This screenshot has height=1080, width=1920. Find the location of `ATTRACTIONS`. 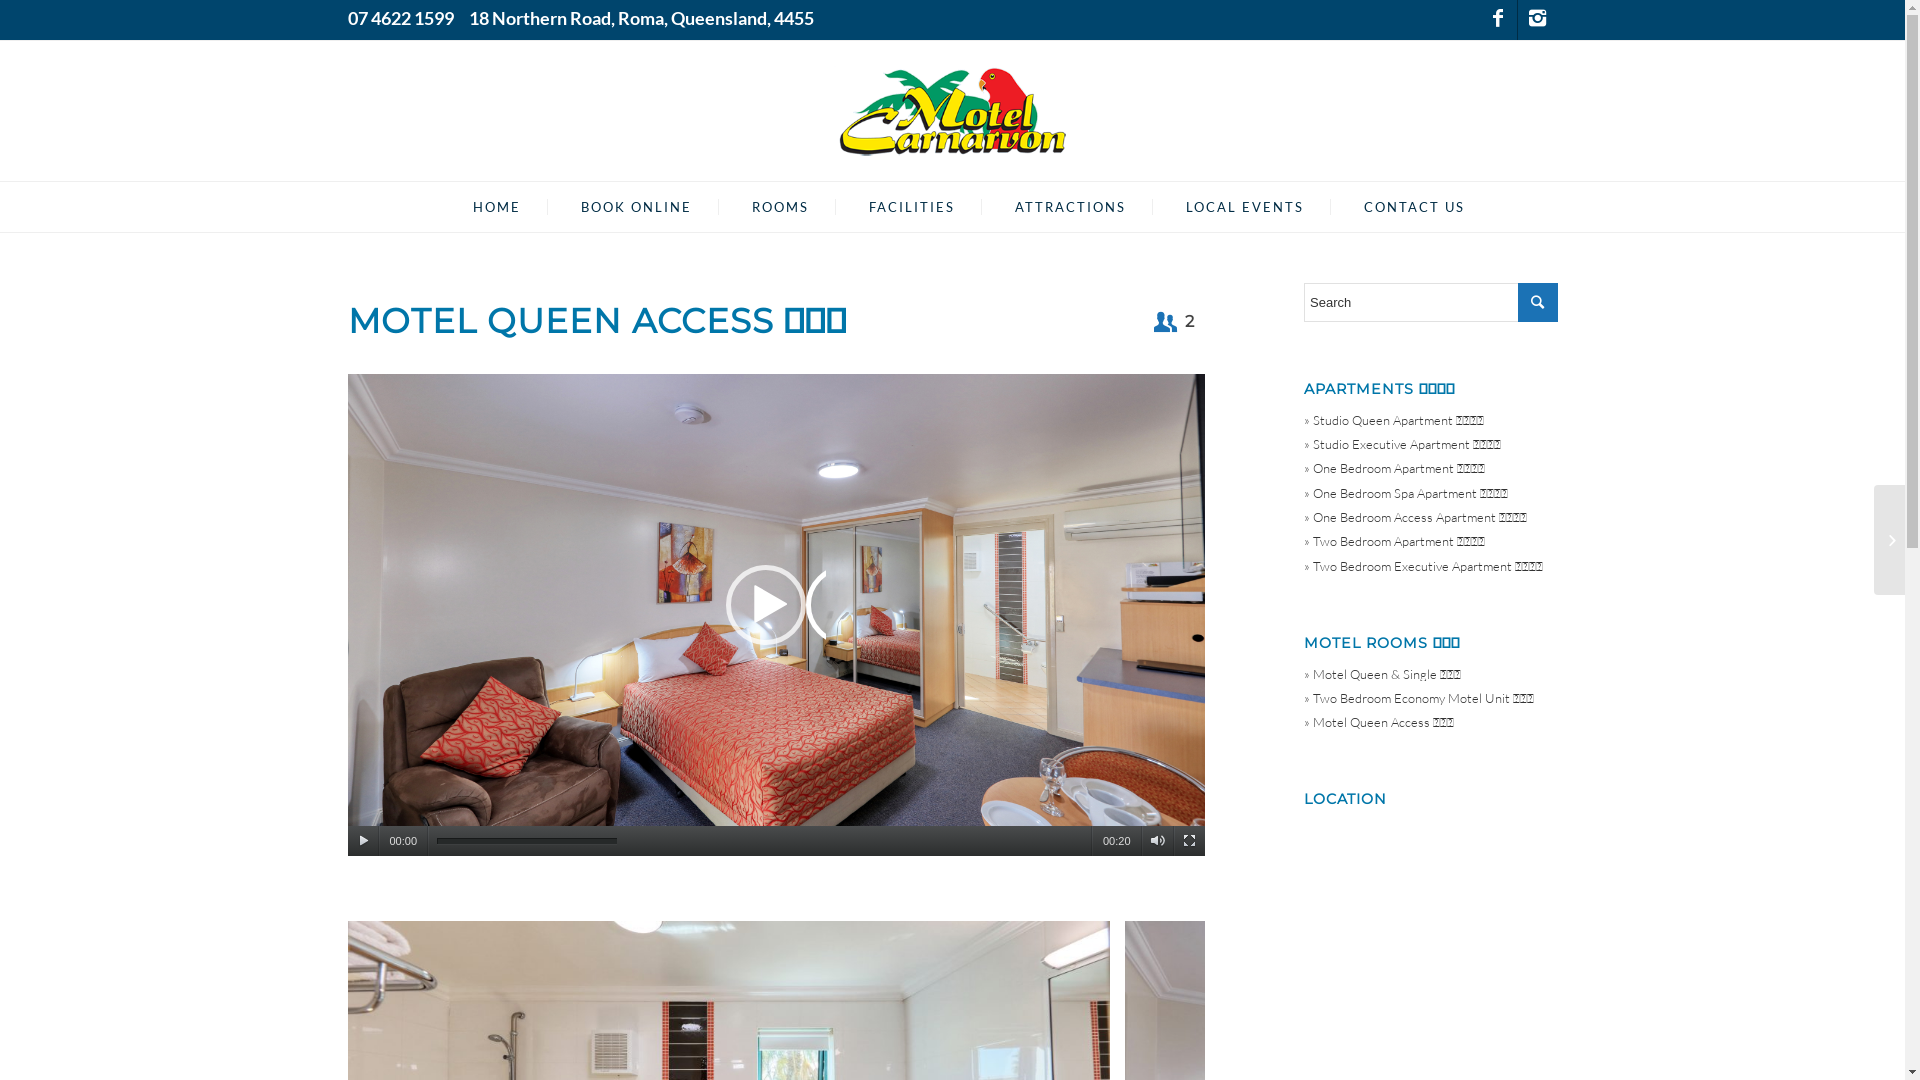

ATTRACTIONS is located at coordinates (1054, 207).